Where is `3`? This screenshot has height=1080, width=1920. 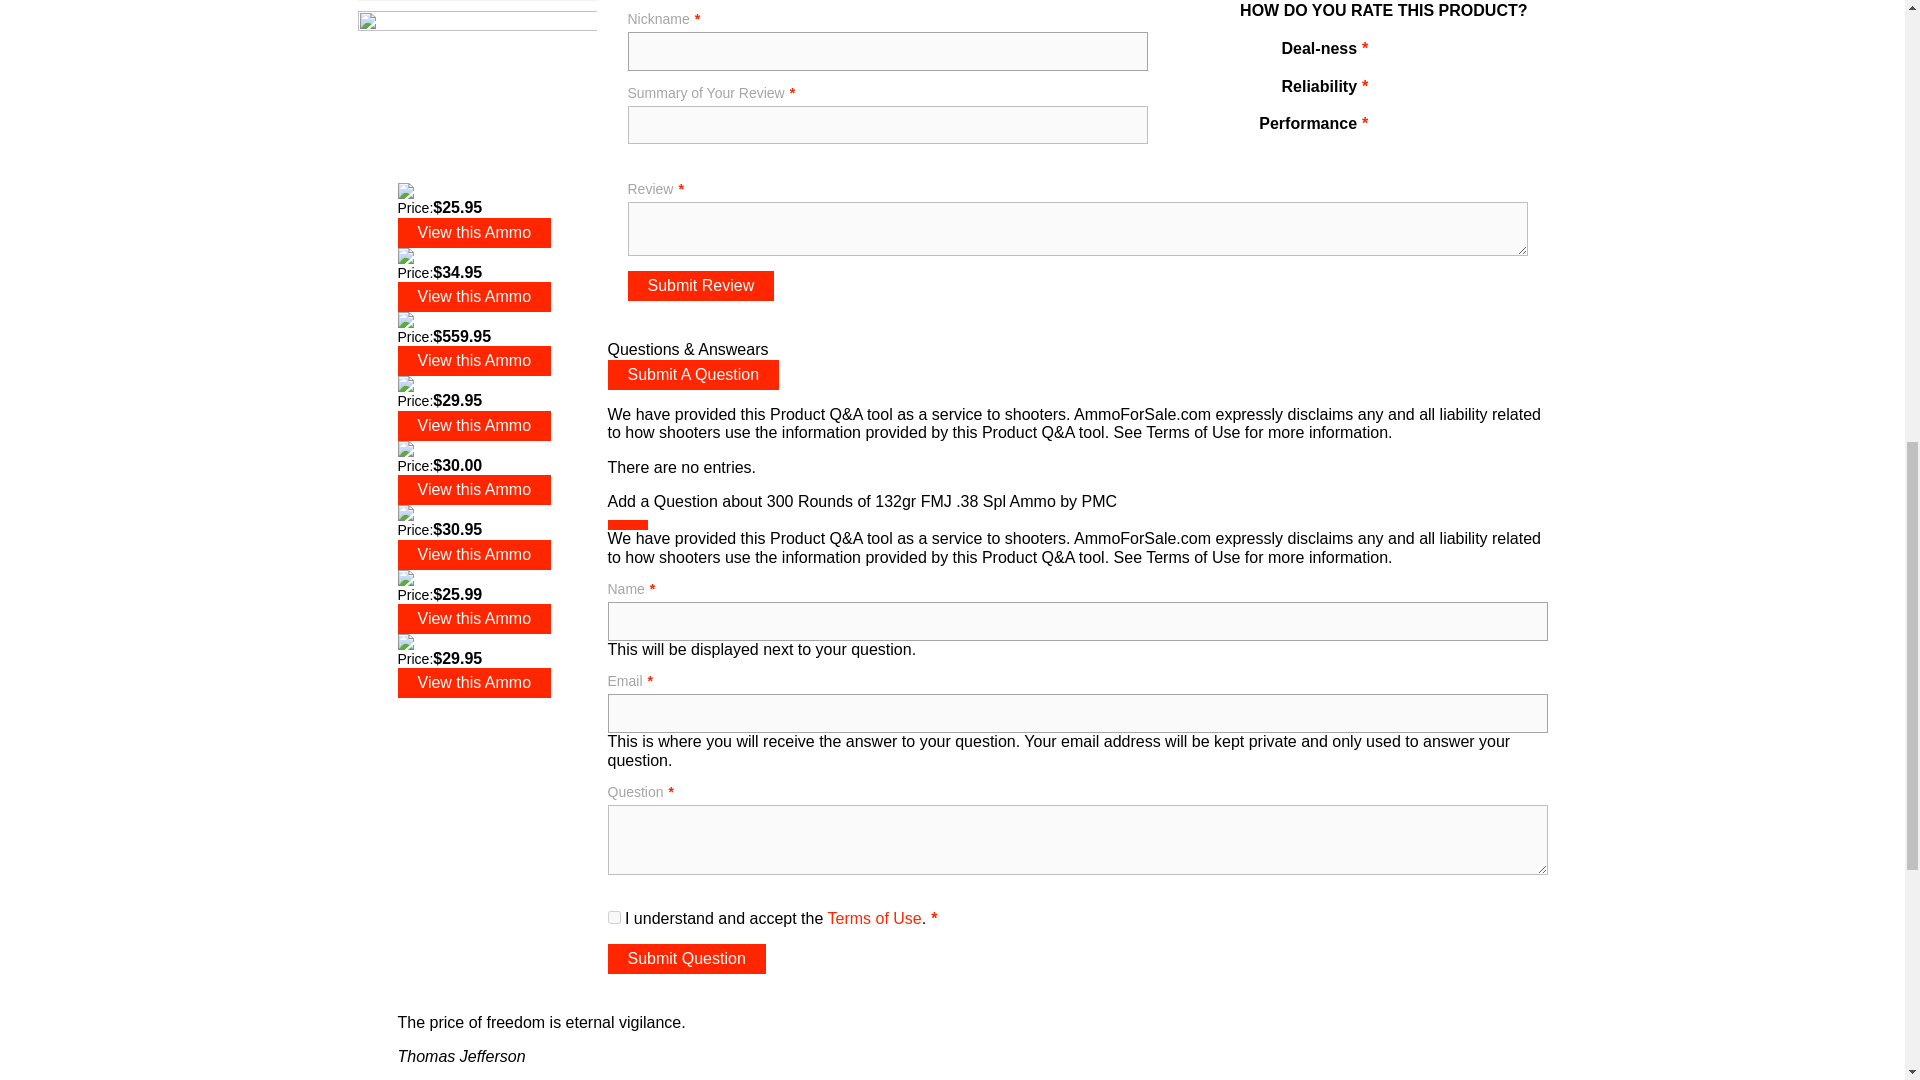
3 is located at coordinates (1452, 53).